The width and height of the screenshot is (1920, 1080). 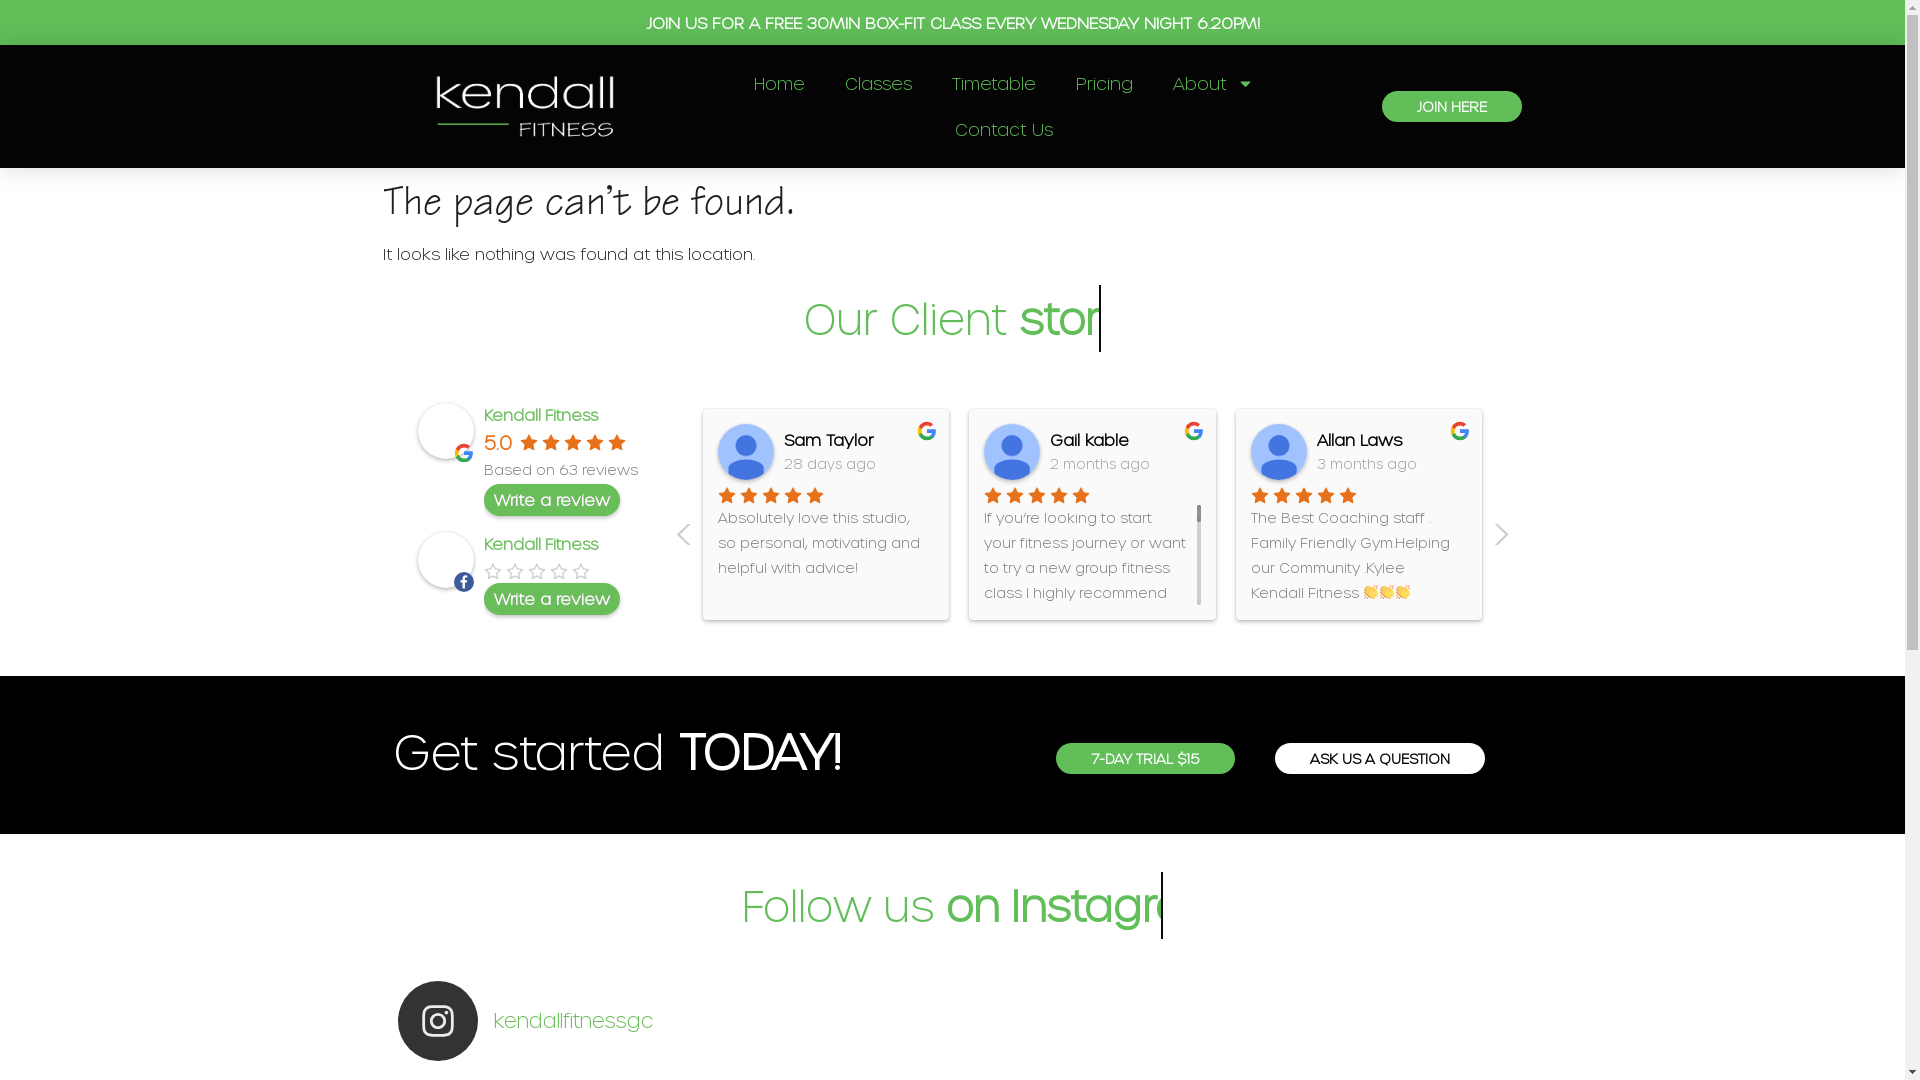 I want to click on Write a review, so click(x=552, y=599).